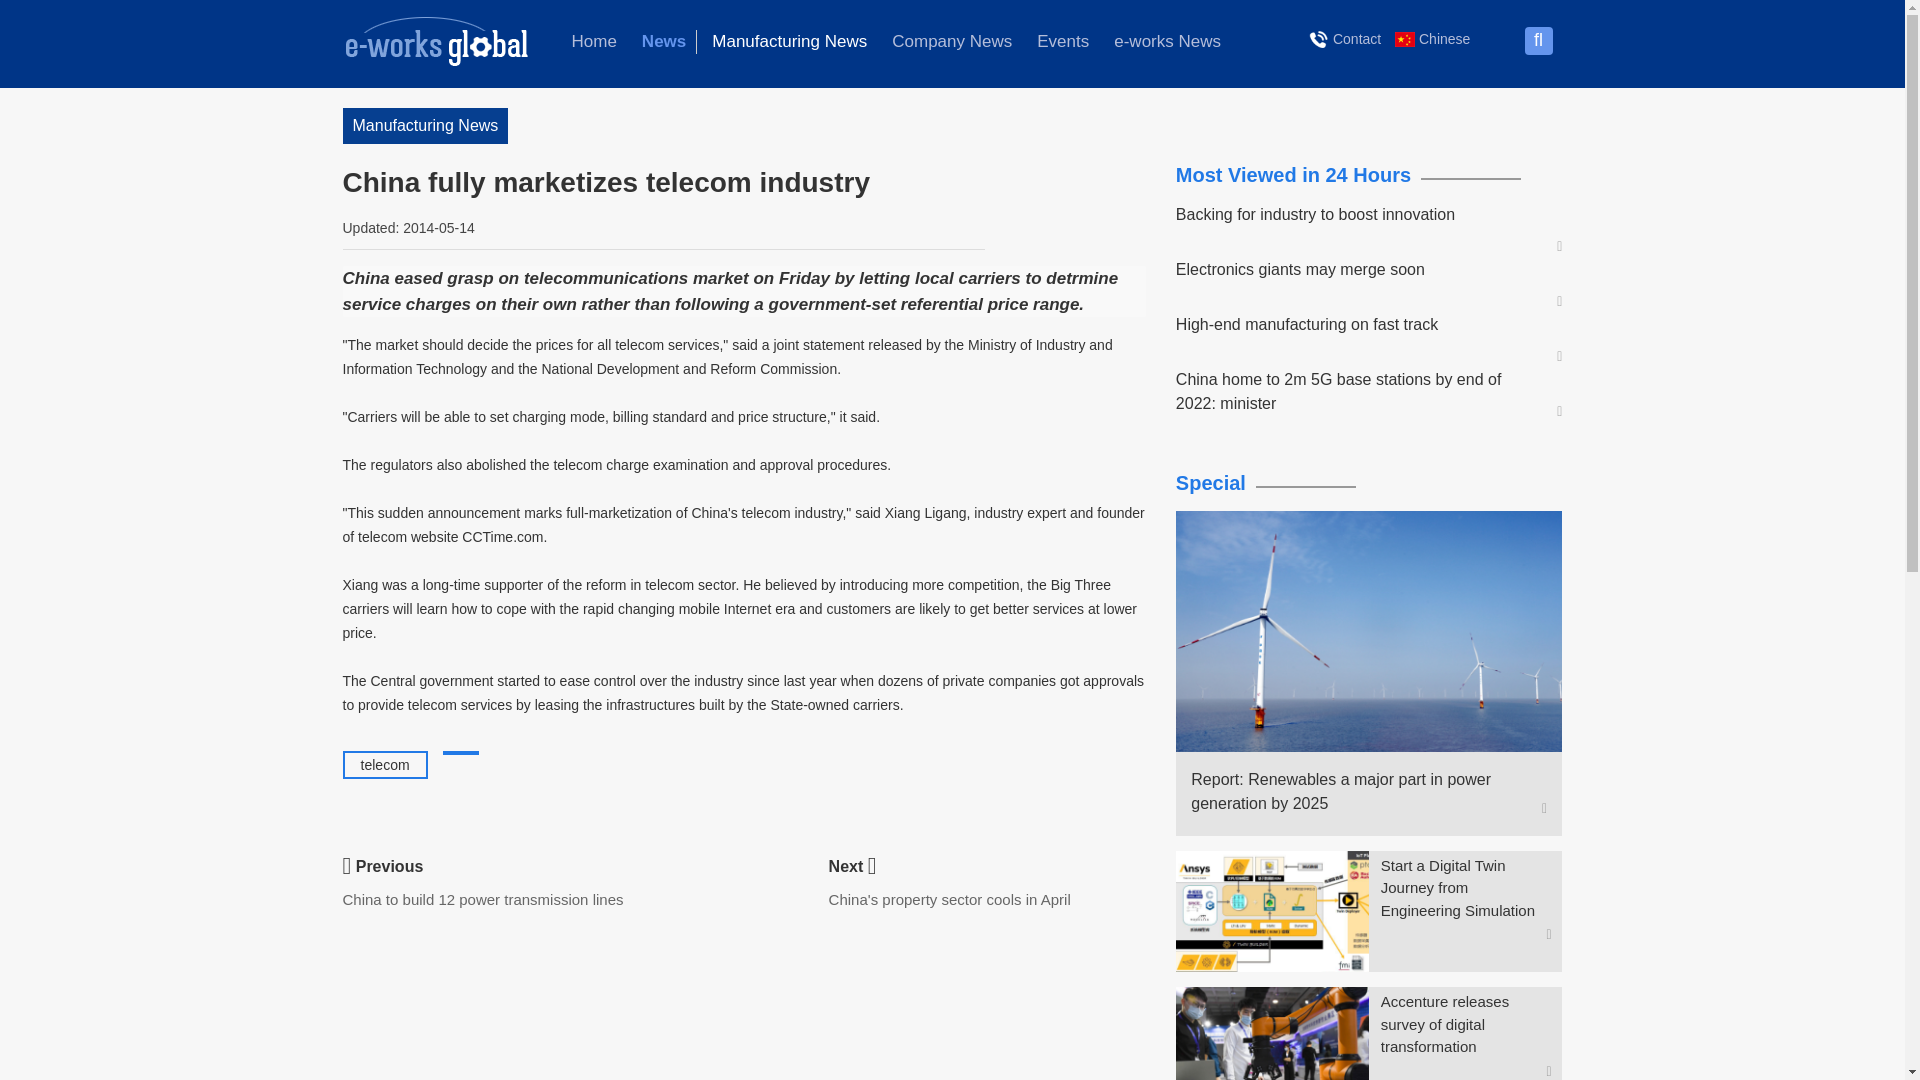 Image resolution: width=1920 pixels, height=1080 pixels. Describe the element at coordinates (482, 900) in the screenshot. I see `China to build 12 power transmission lines` at that location.